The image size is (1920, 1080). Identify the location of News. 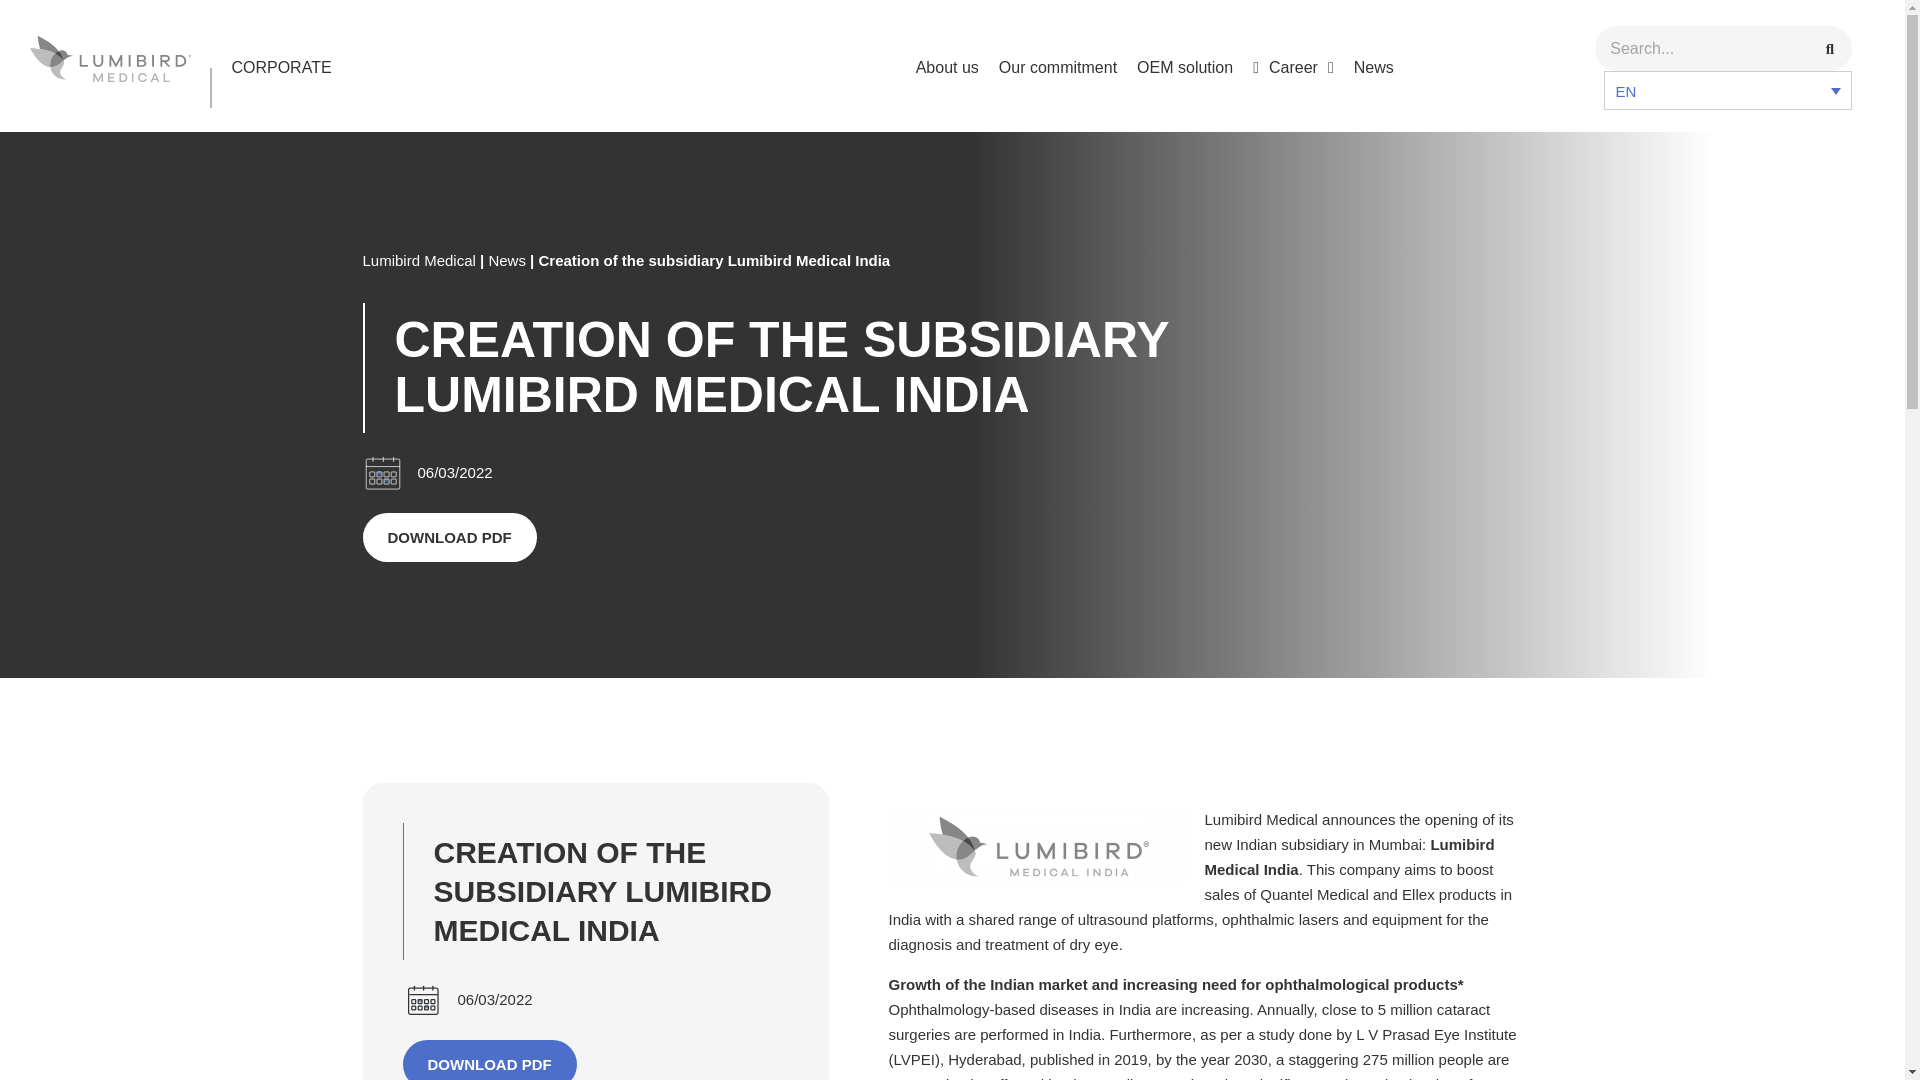
(506, 260).